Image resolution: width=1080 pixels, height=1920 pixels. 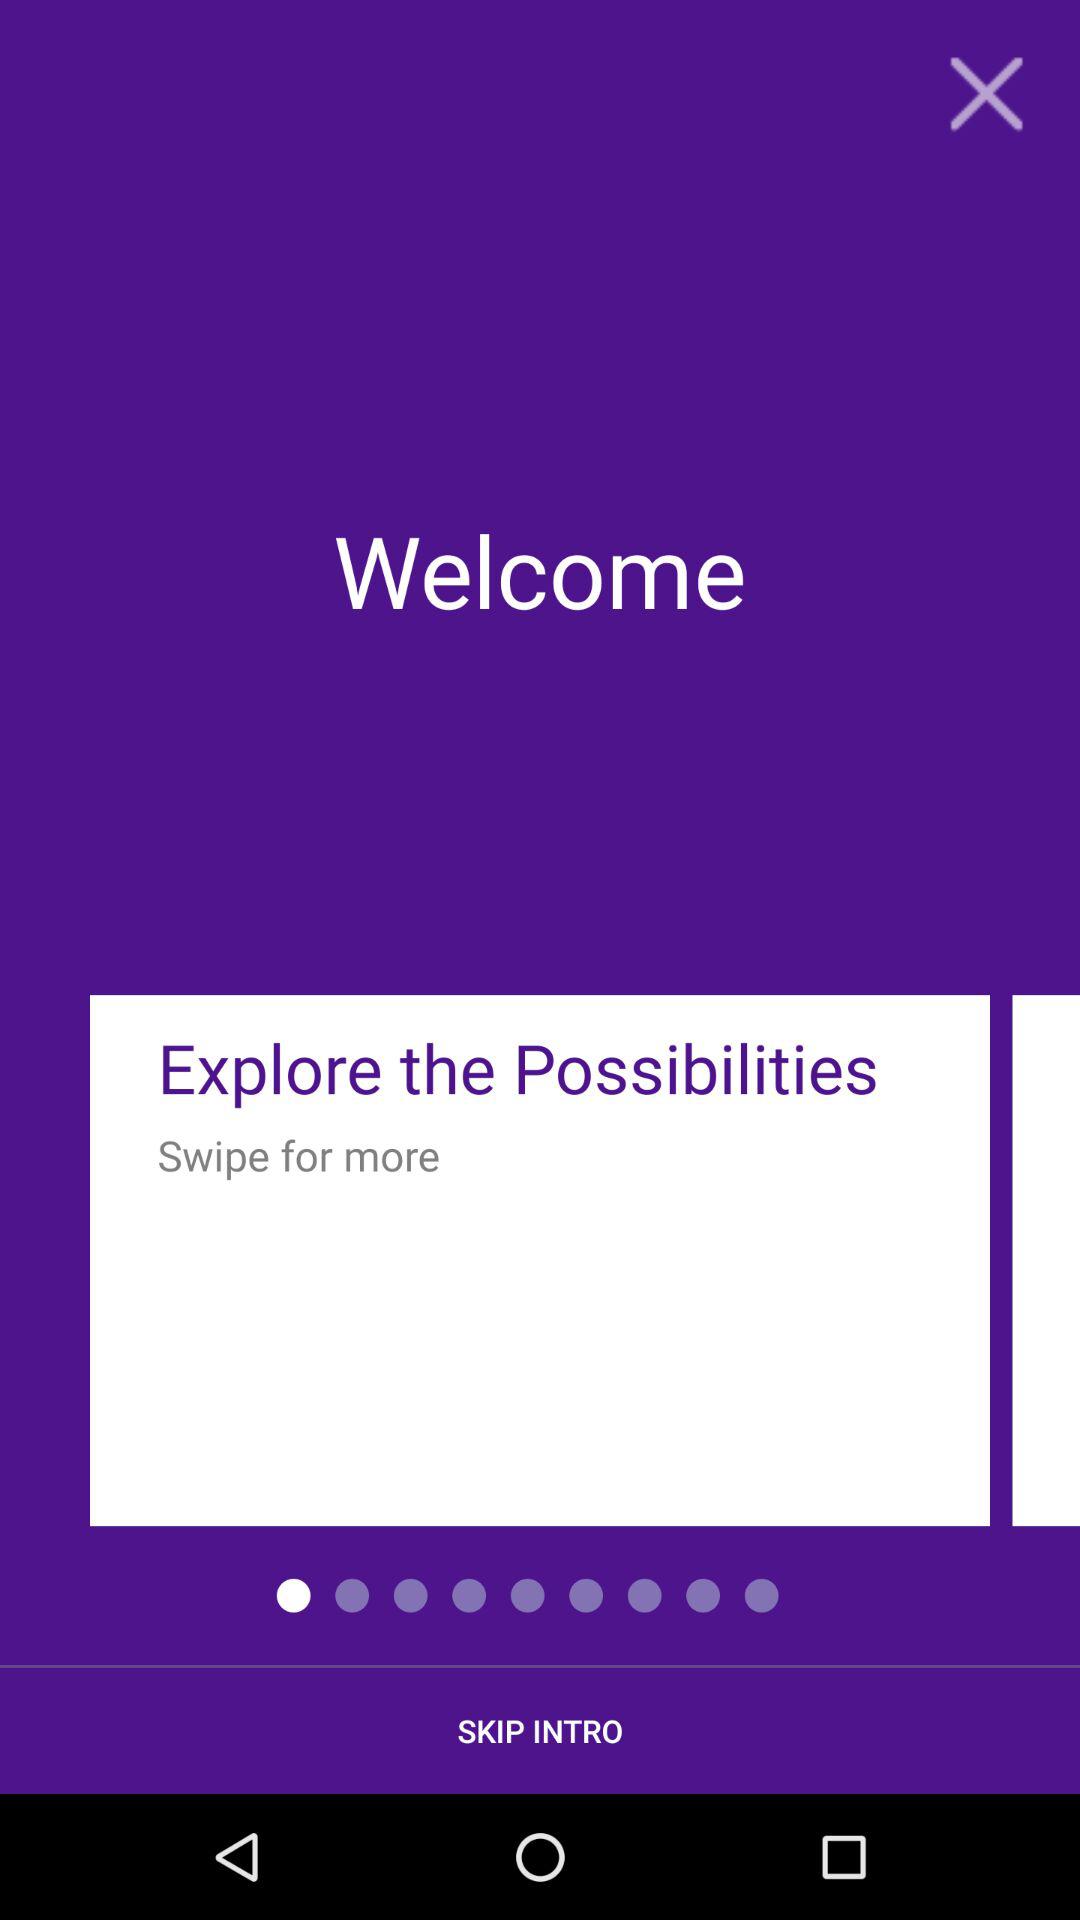 What do you see at coordinates (294, 1595) in the screenshot?
I see `click the left side first radio dot button from the bottom` at bounding box center [294, 1595].